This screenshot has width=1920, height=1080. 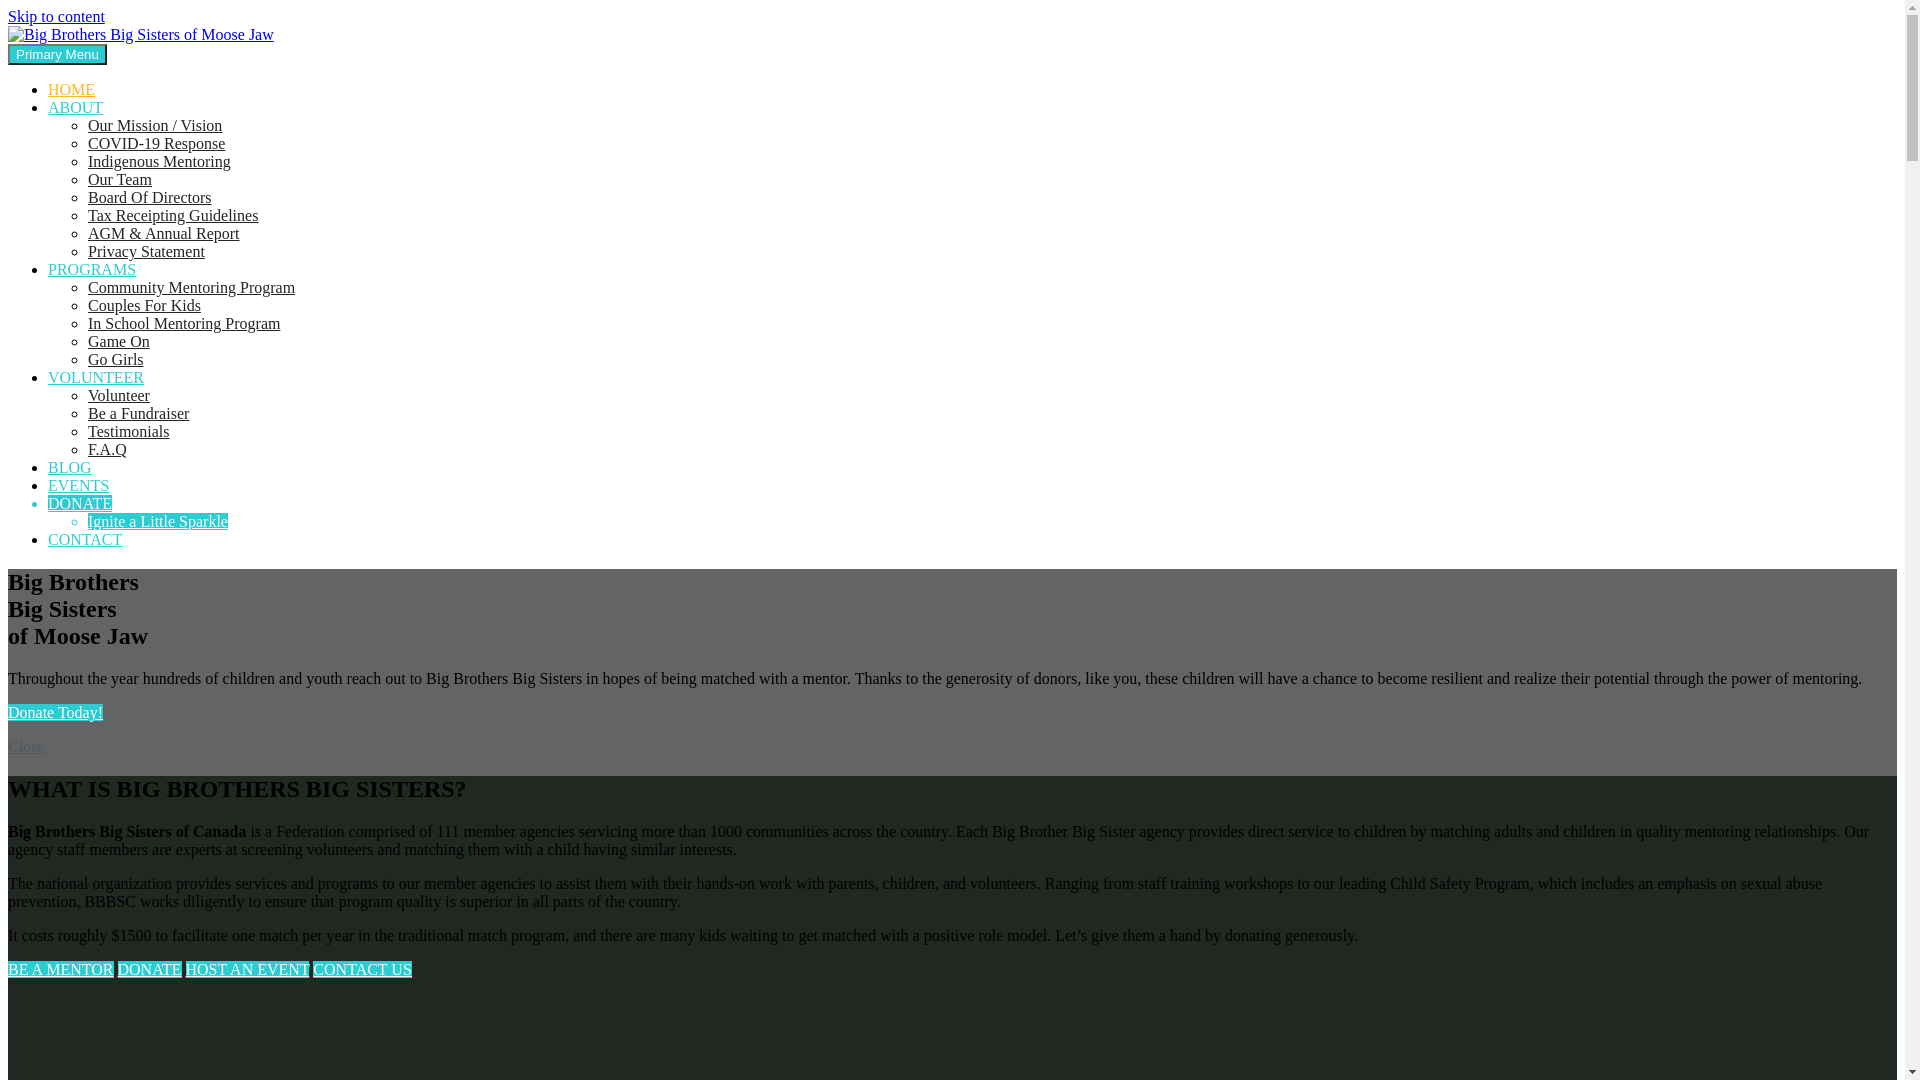 I want to click on Our Mission / Vision, so click(x=155, y=126).